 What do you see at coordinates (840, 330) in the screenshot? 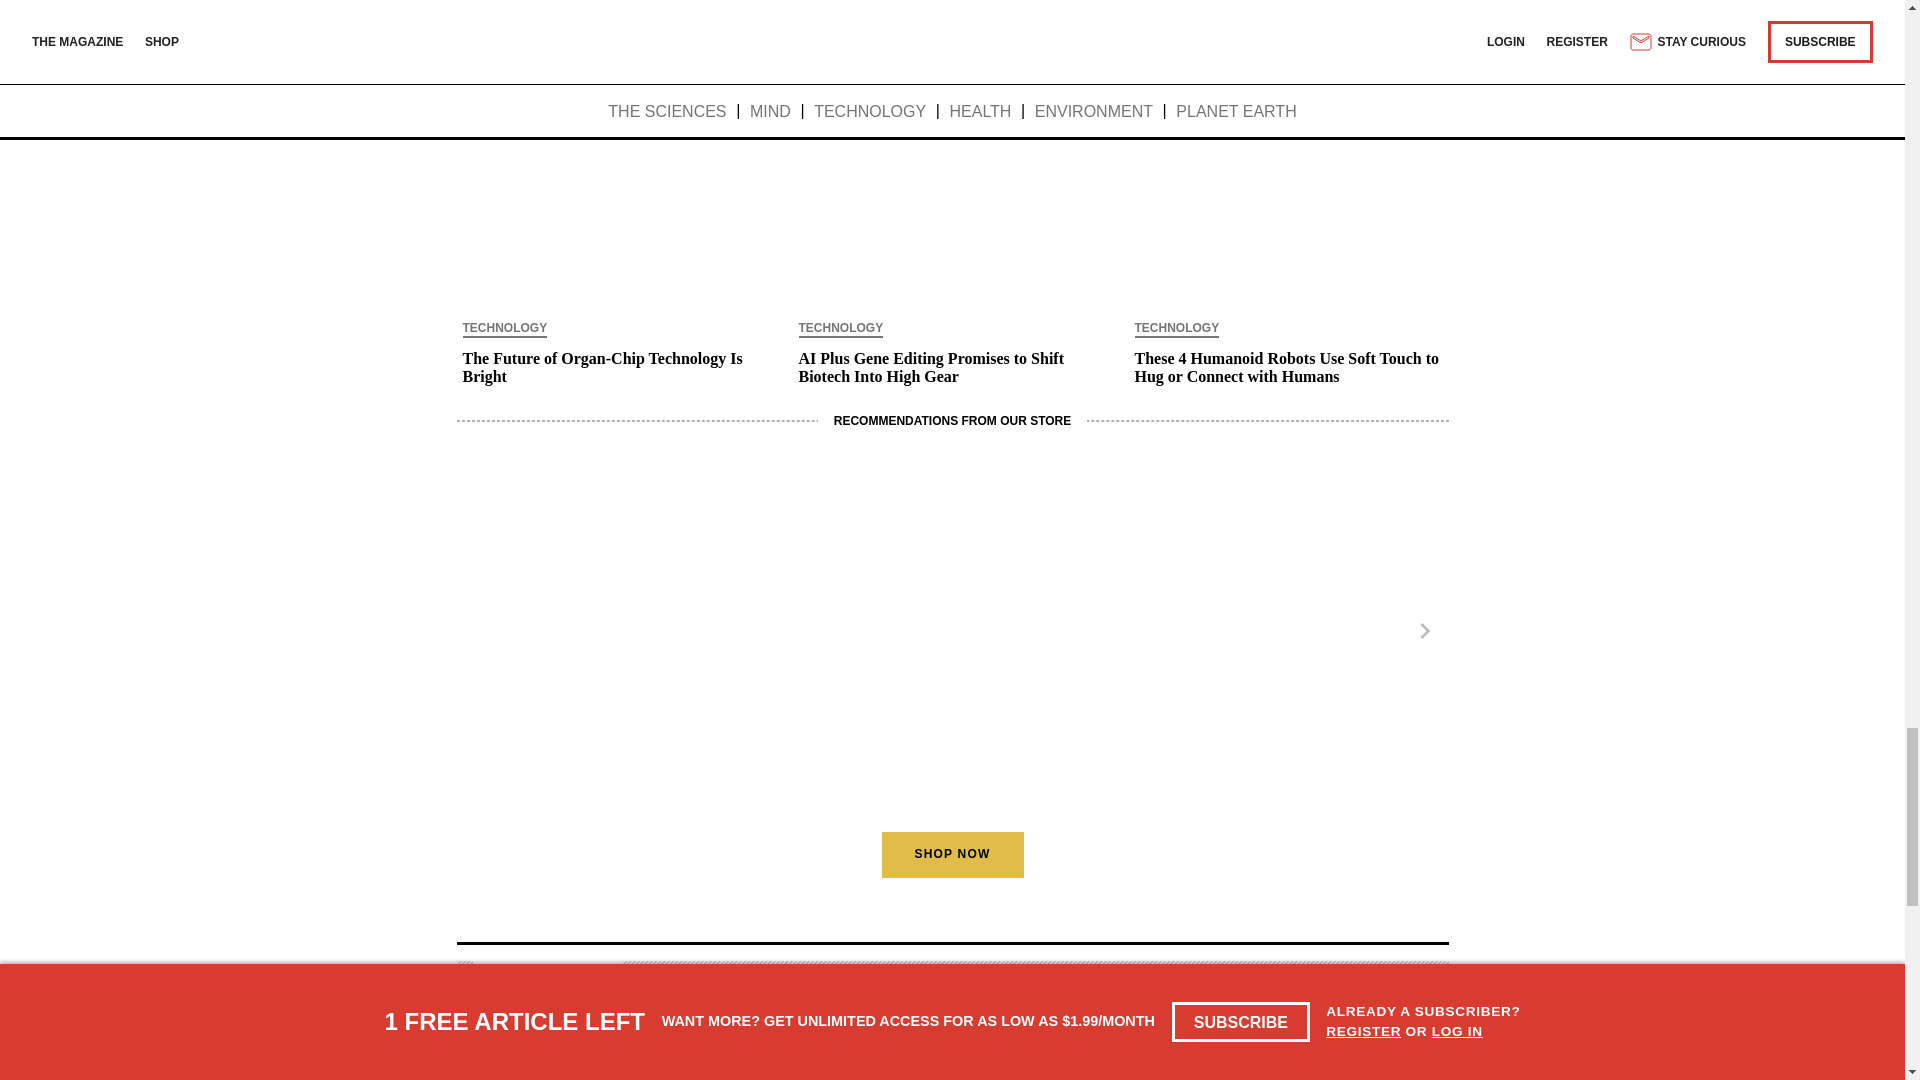
I see `TECHNOLOGY` at bounding box center [840, 330].